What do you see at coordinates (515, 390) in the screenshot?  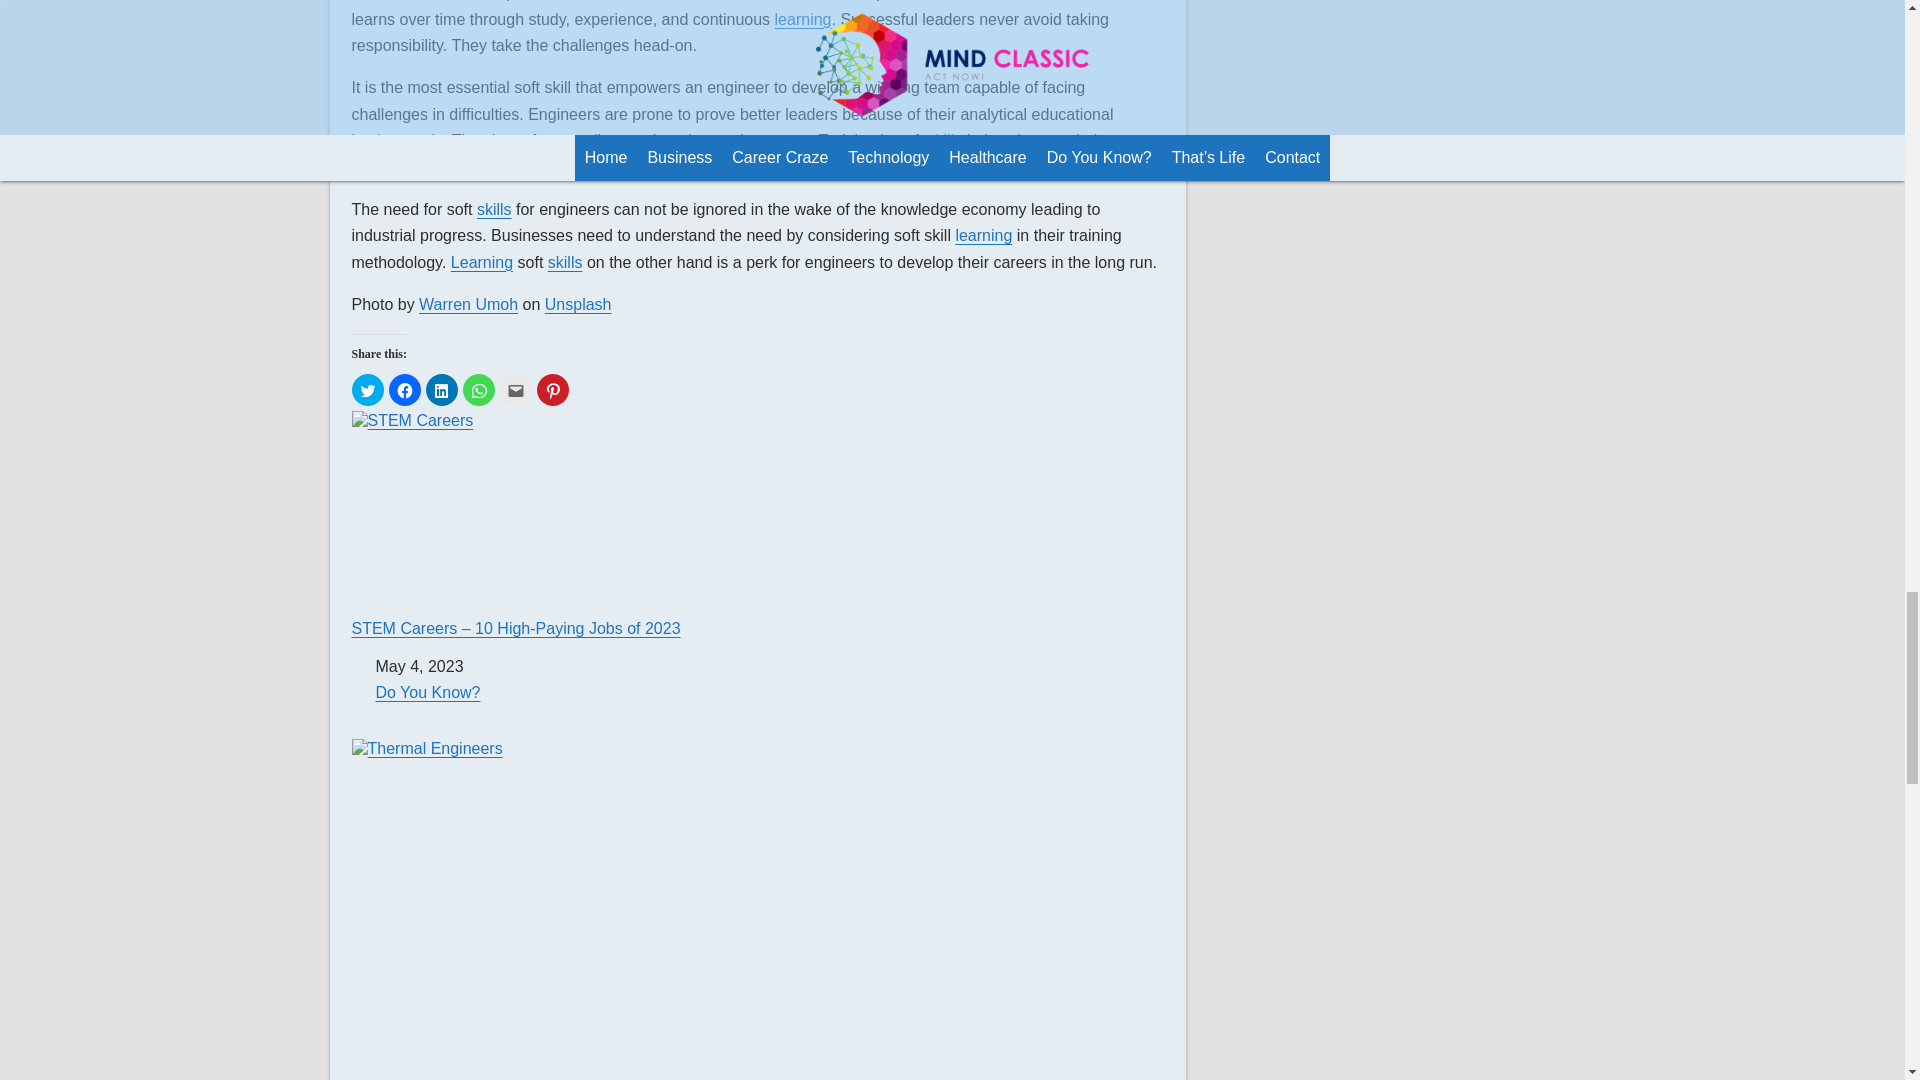 I see `Click to share on Email` at bounding box center [515, 390].